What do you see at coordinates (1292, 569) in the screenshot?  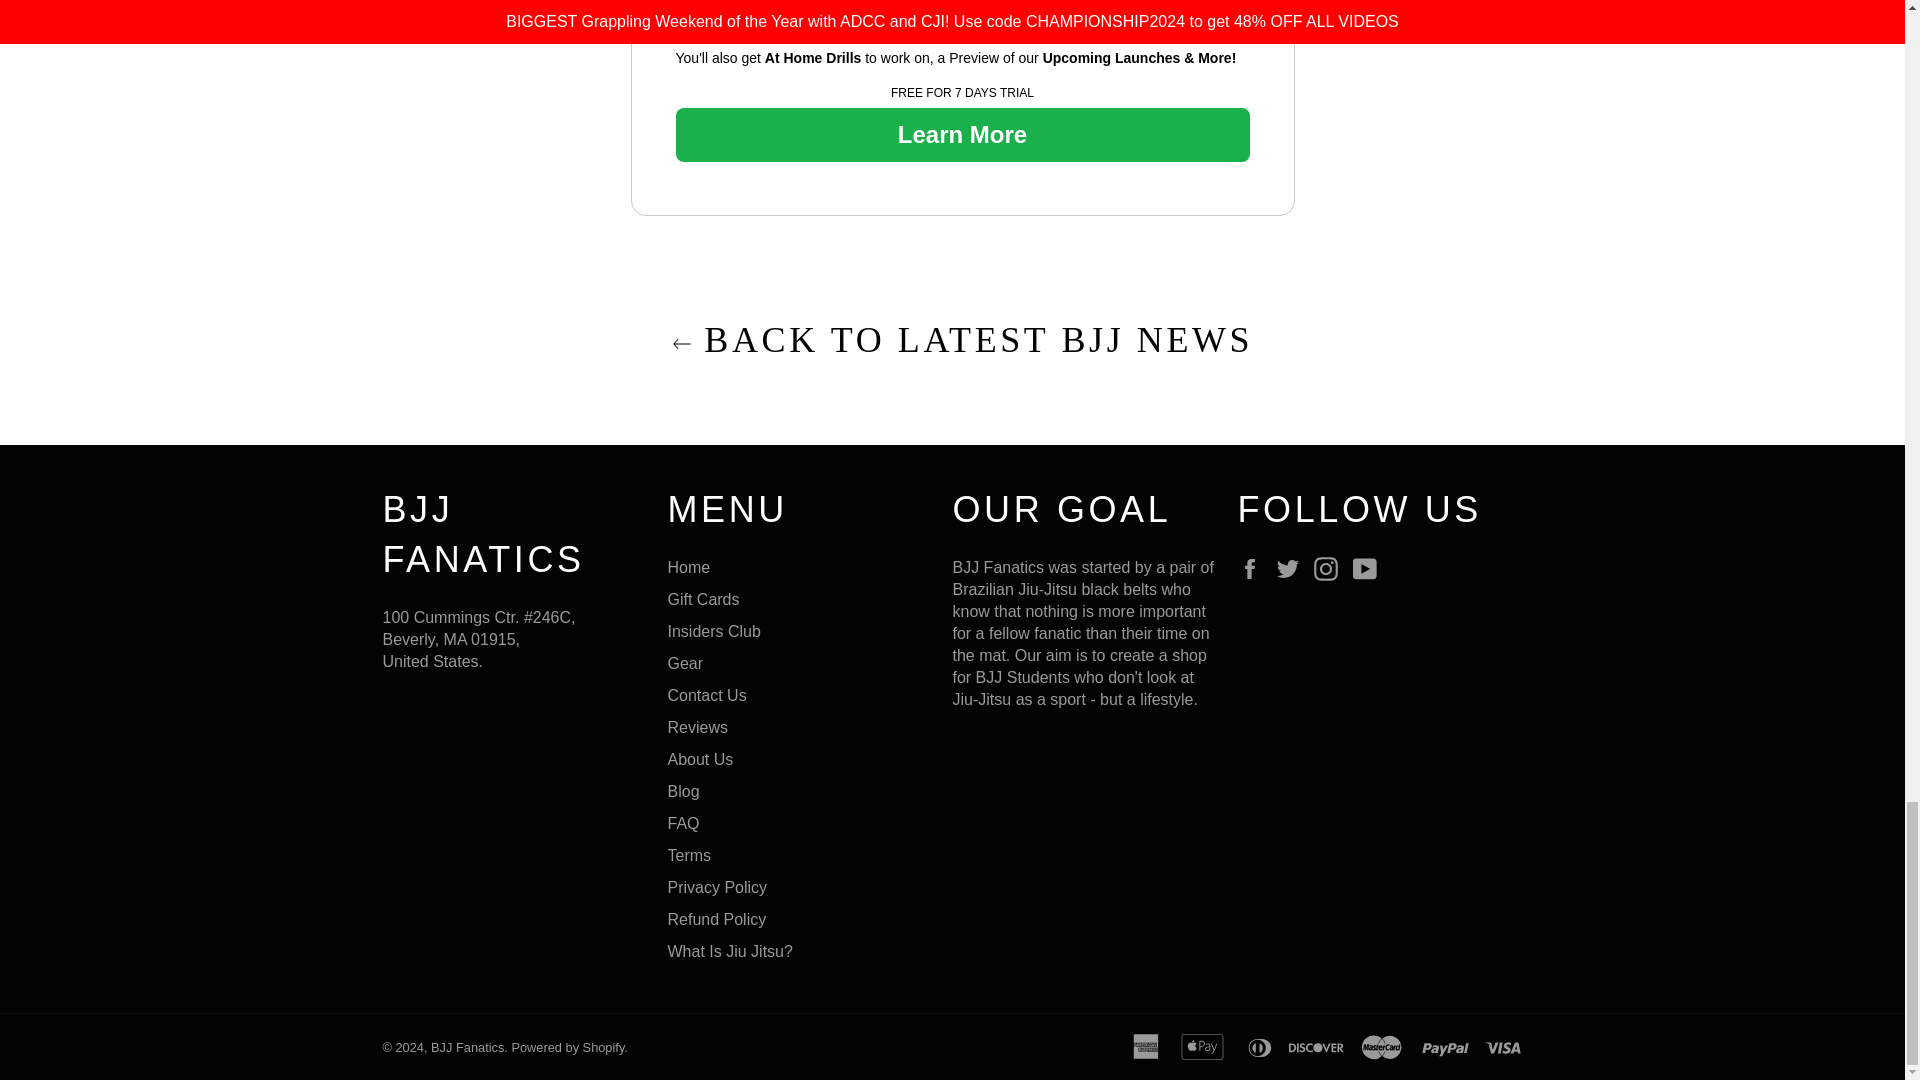 I see `BJJ Fanatics on Twitter` at bounding box center [1292, 569].